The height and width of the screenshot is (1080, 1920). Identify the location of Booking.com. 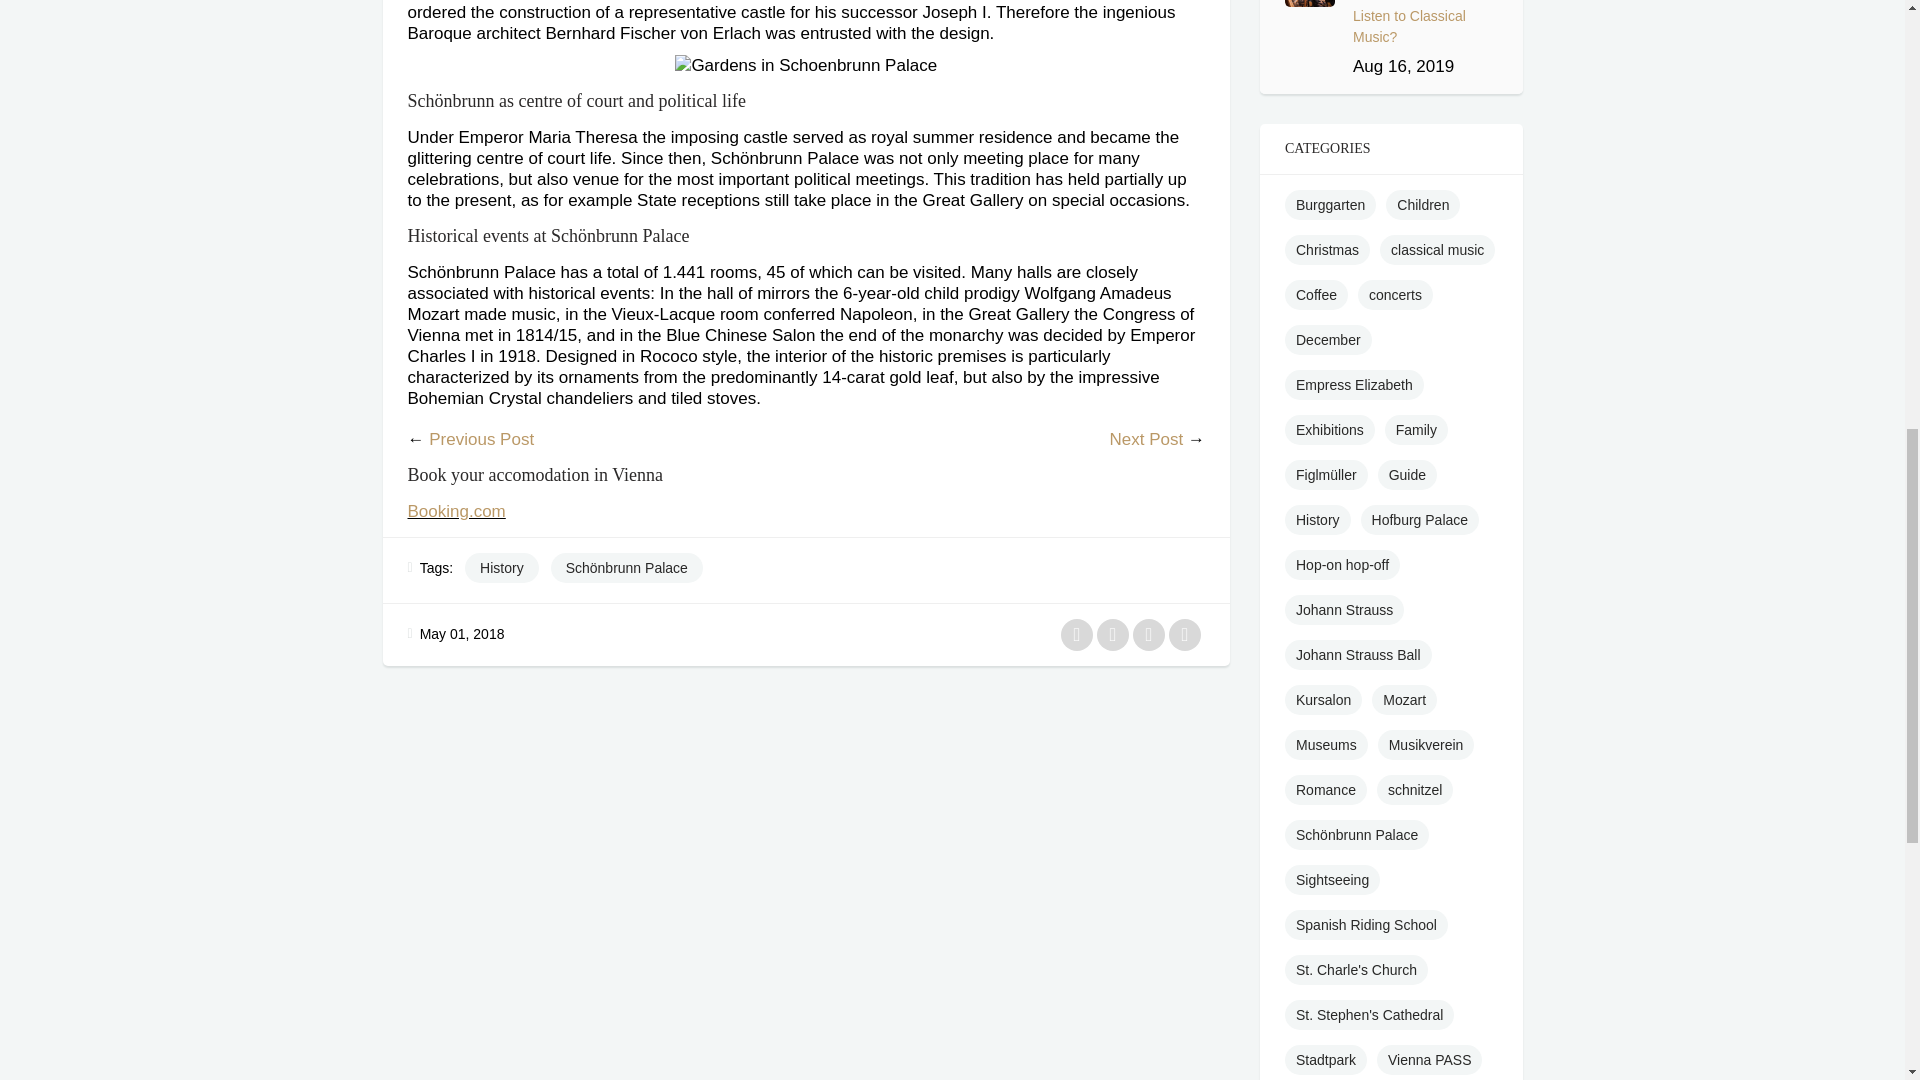
(456, 511).